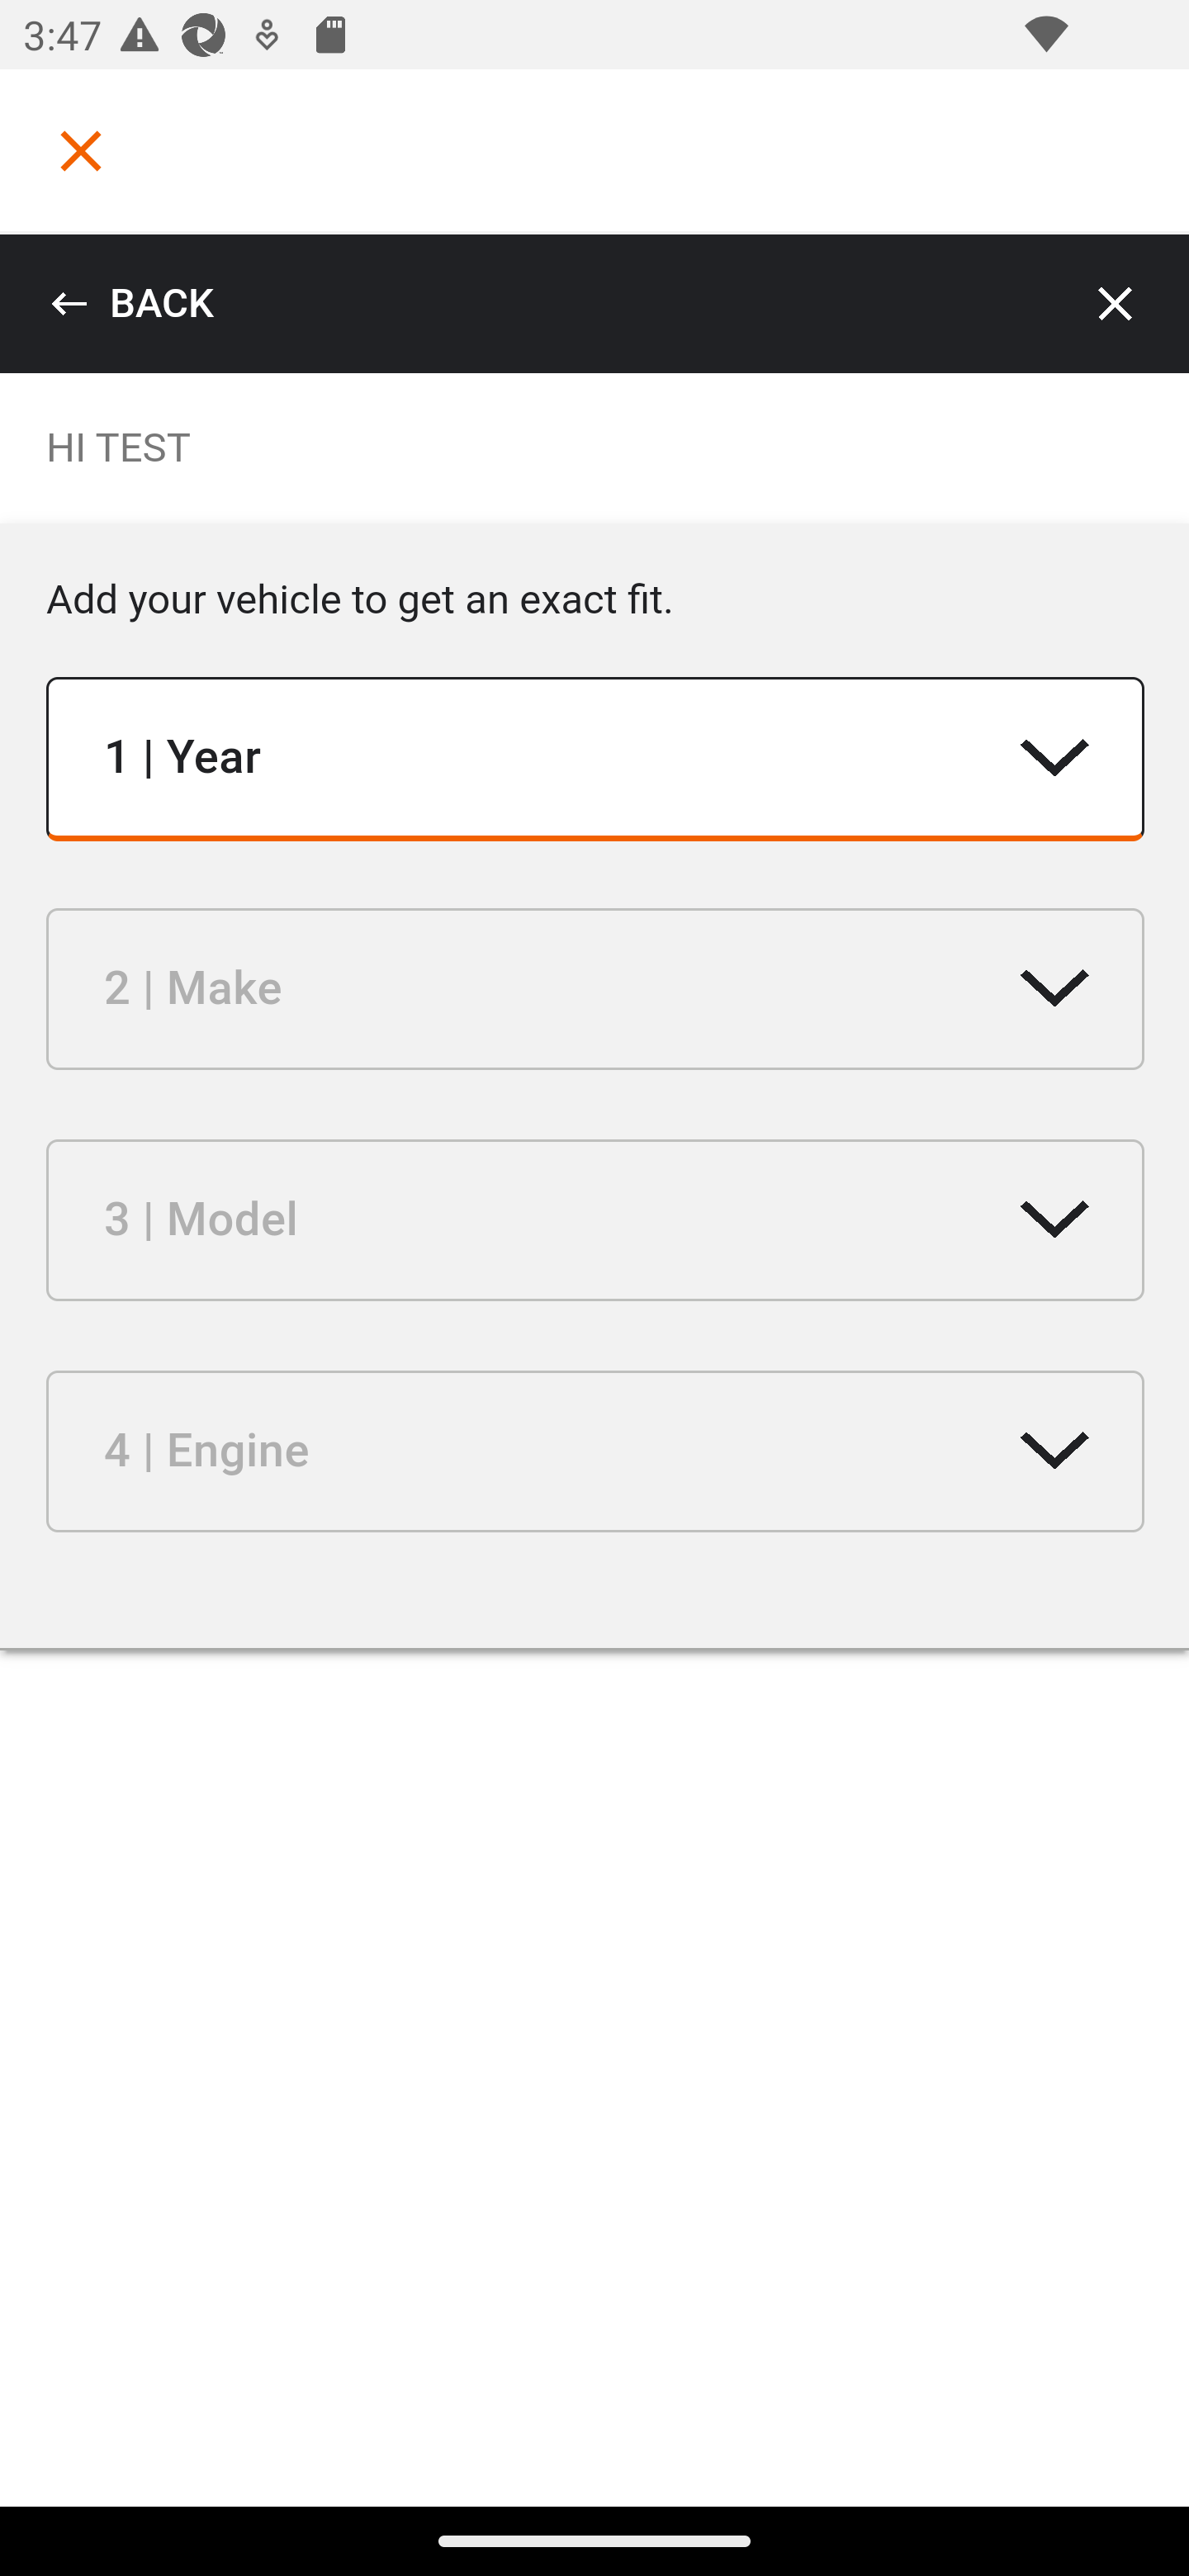 The image size is (1189, 2576). I want to click on Close, so click(1116, 304).